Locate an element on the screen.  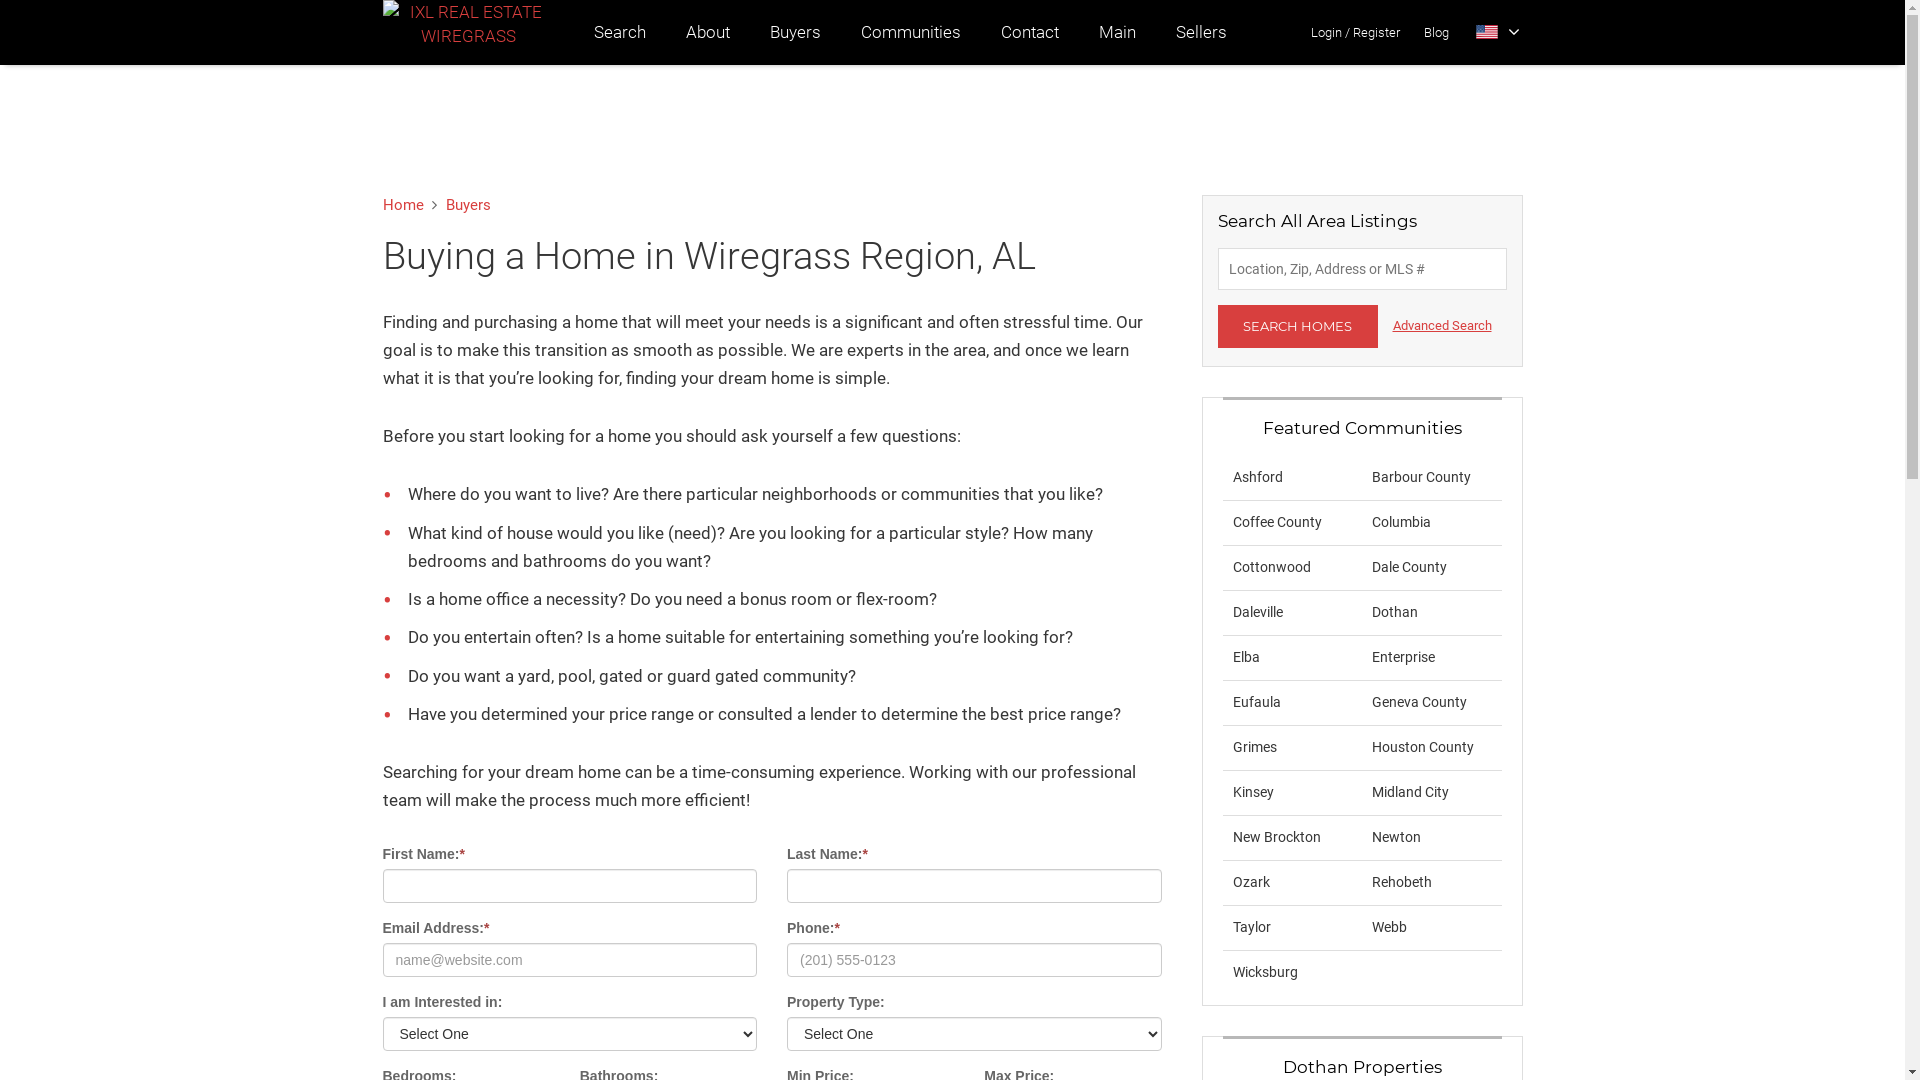
Barbour County is located at coordinates (1422, 477).